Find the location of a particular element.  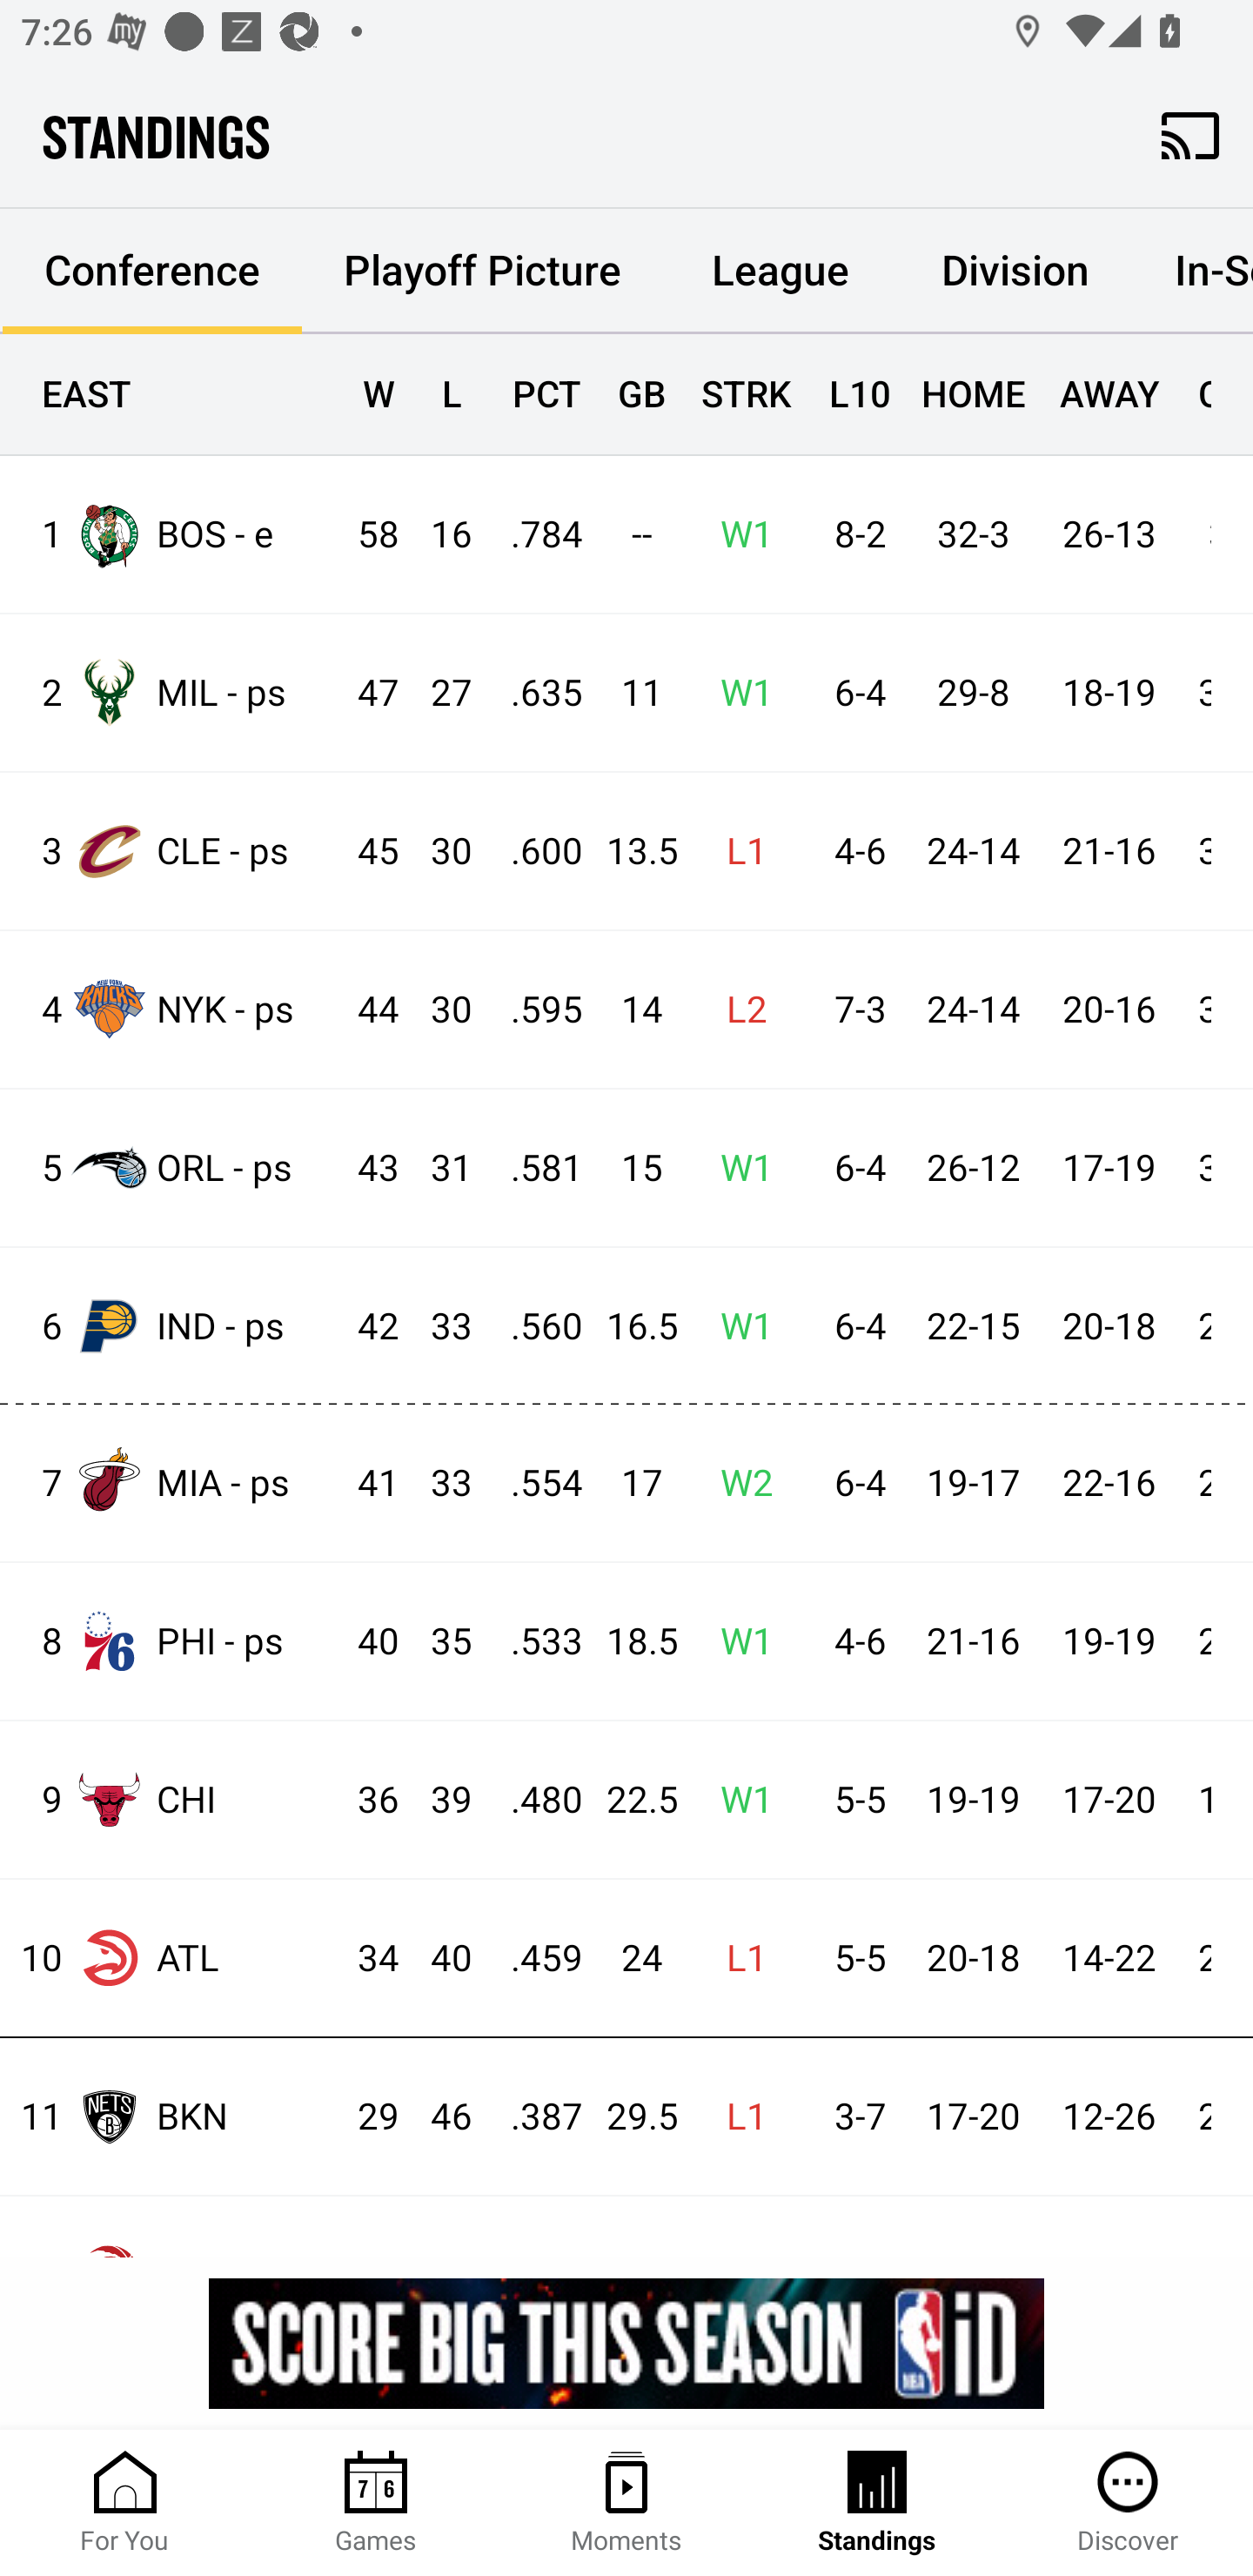

1 BOS - e is located at coordinates (171, 534).